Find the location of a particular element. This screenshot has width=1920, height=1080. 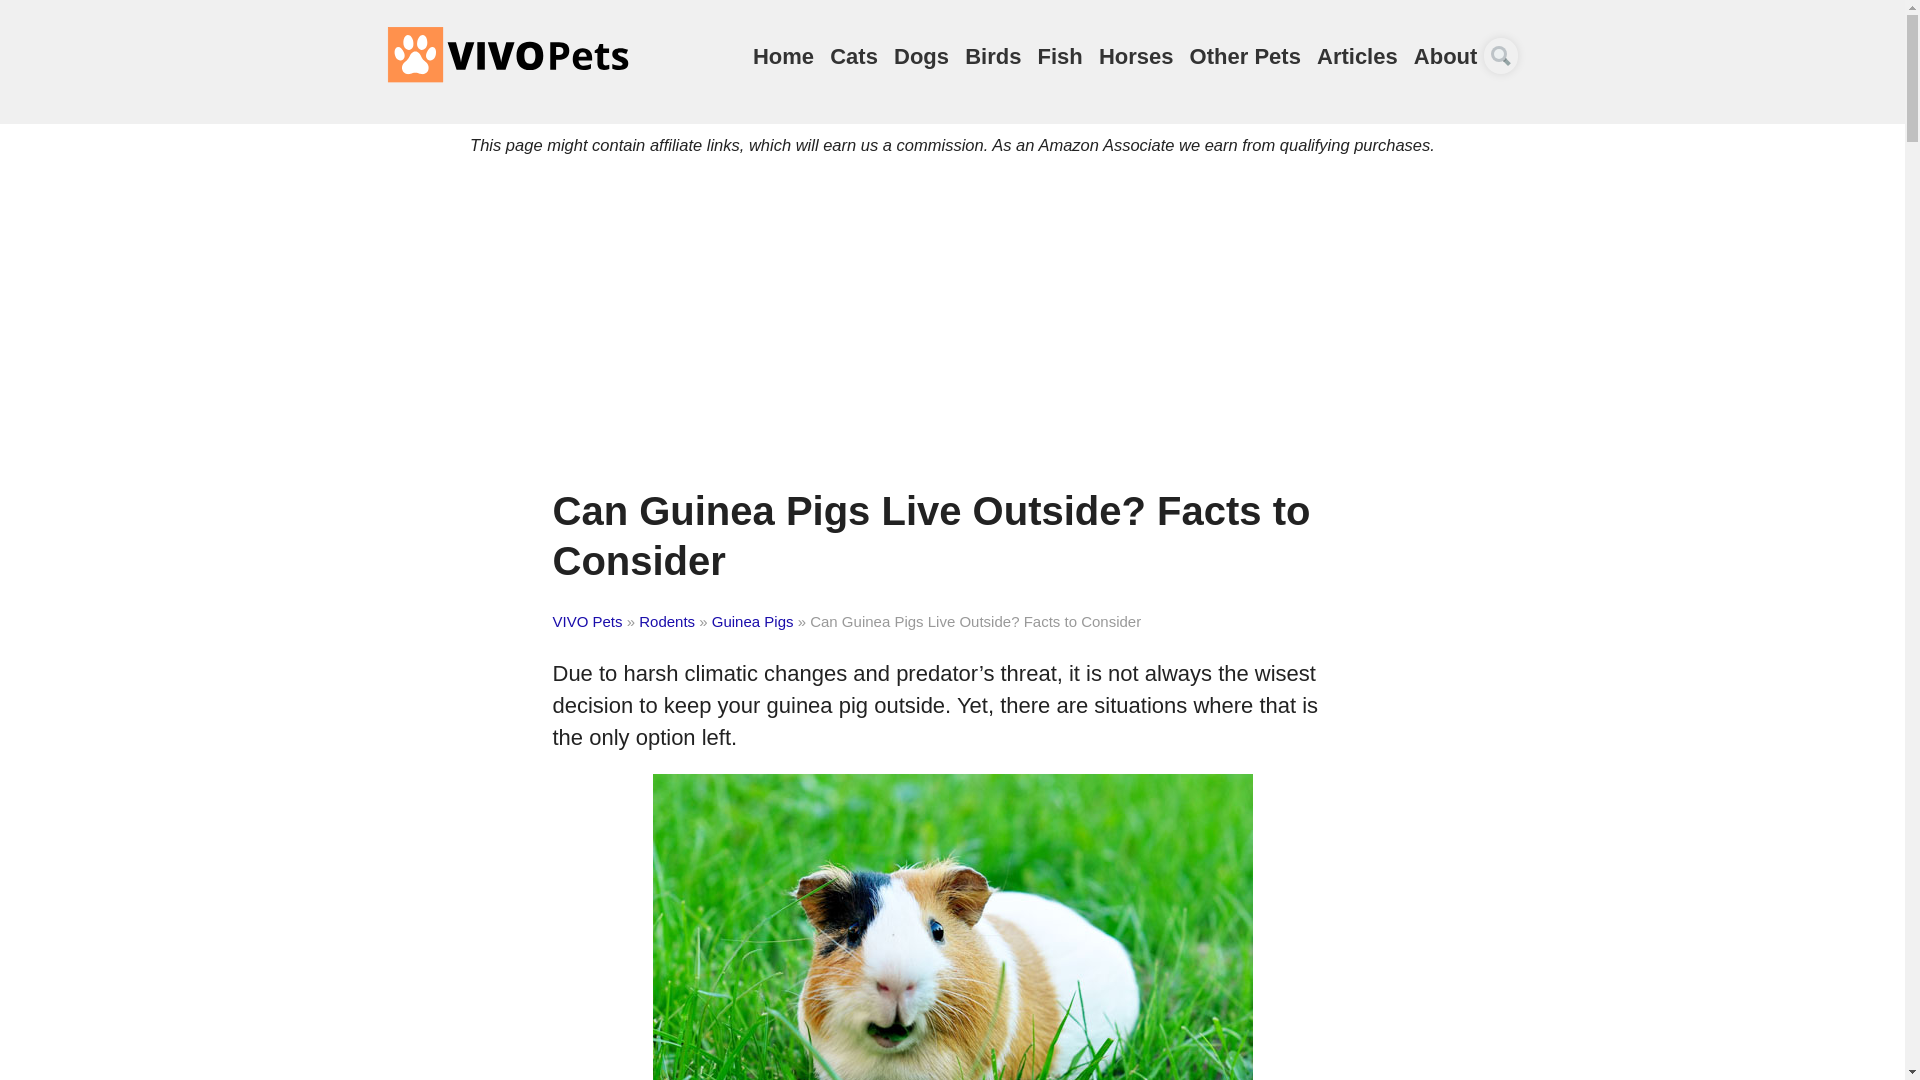

Home is located at coordinates (783, 56).